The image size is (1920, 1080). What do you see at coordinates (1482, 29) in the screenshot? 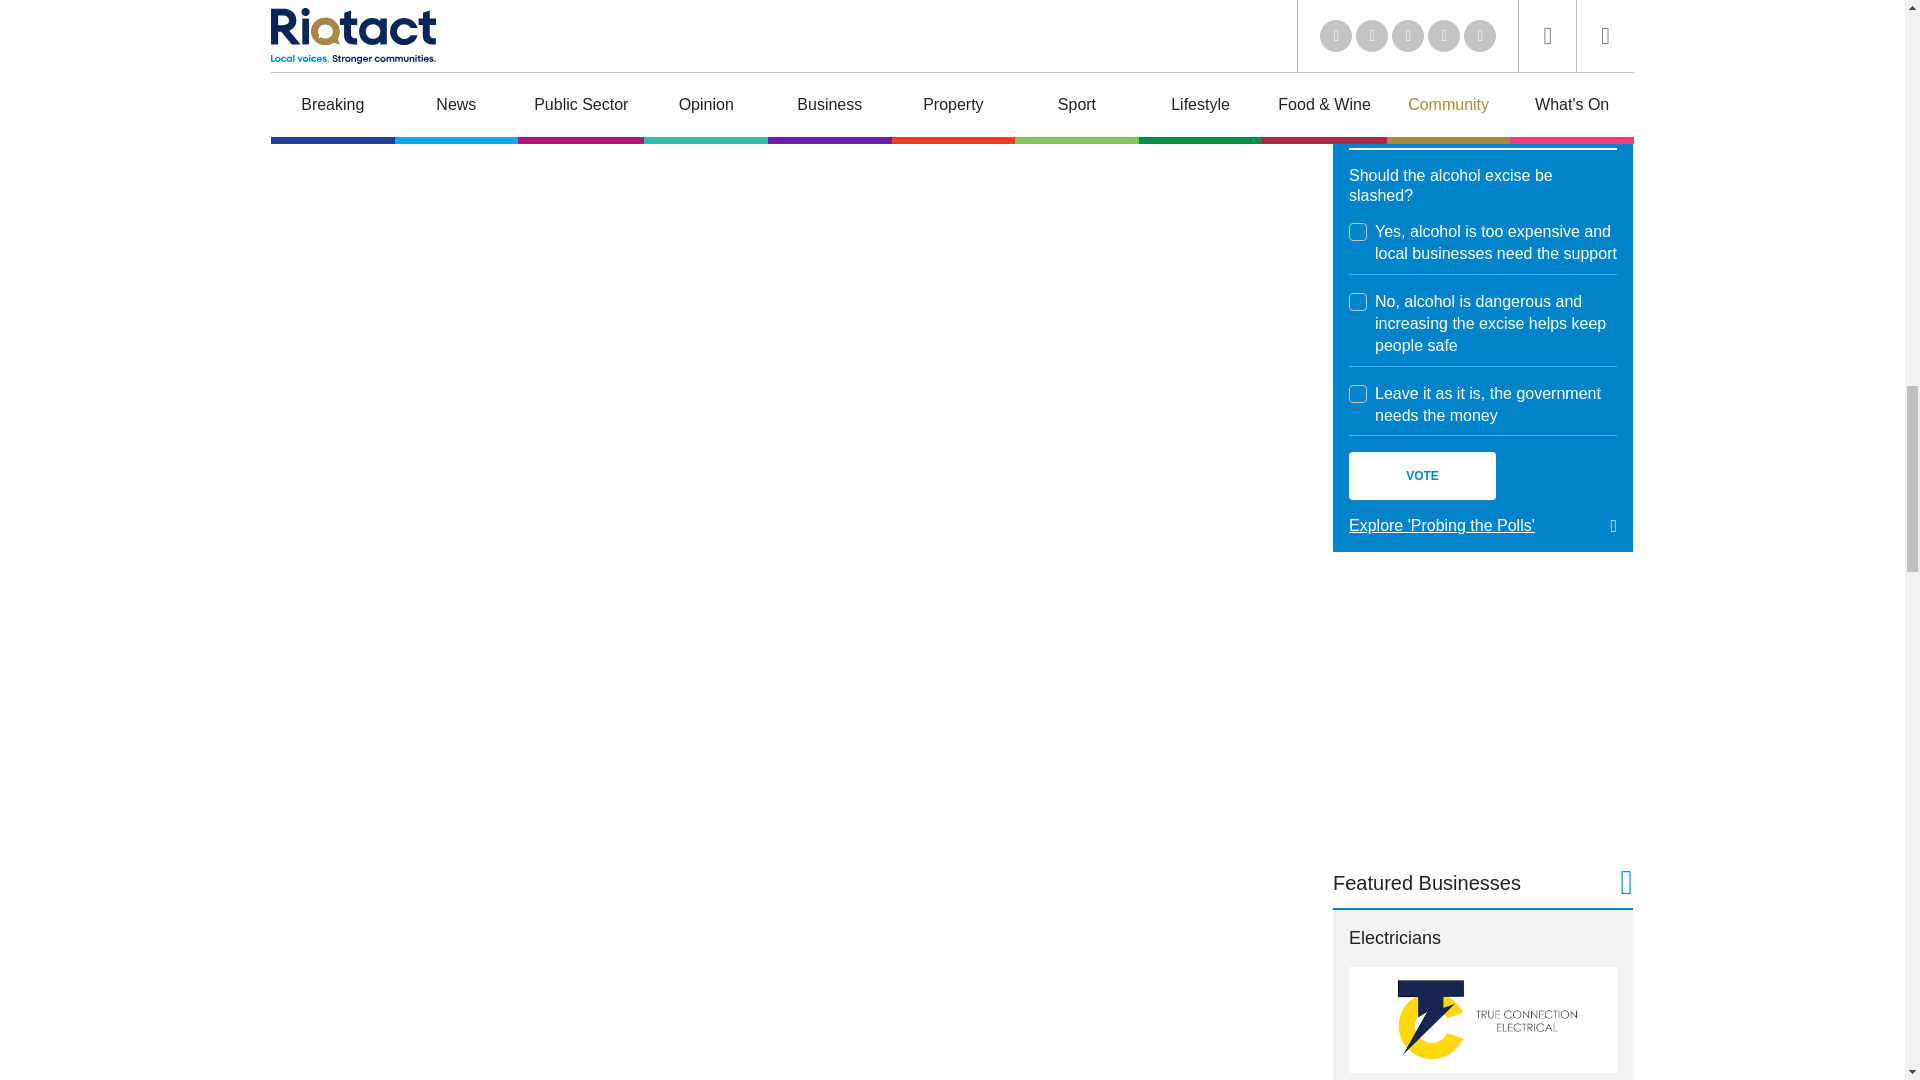
I see `Zango Sales` at bounding box center [1482, 29].